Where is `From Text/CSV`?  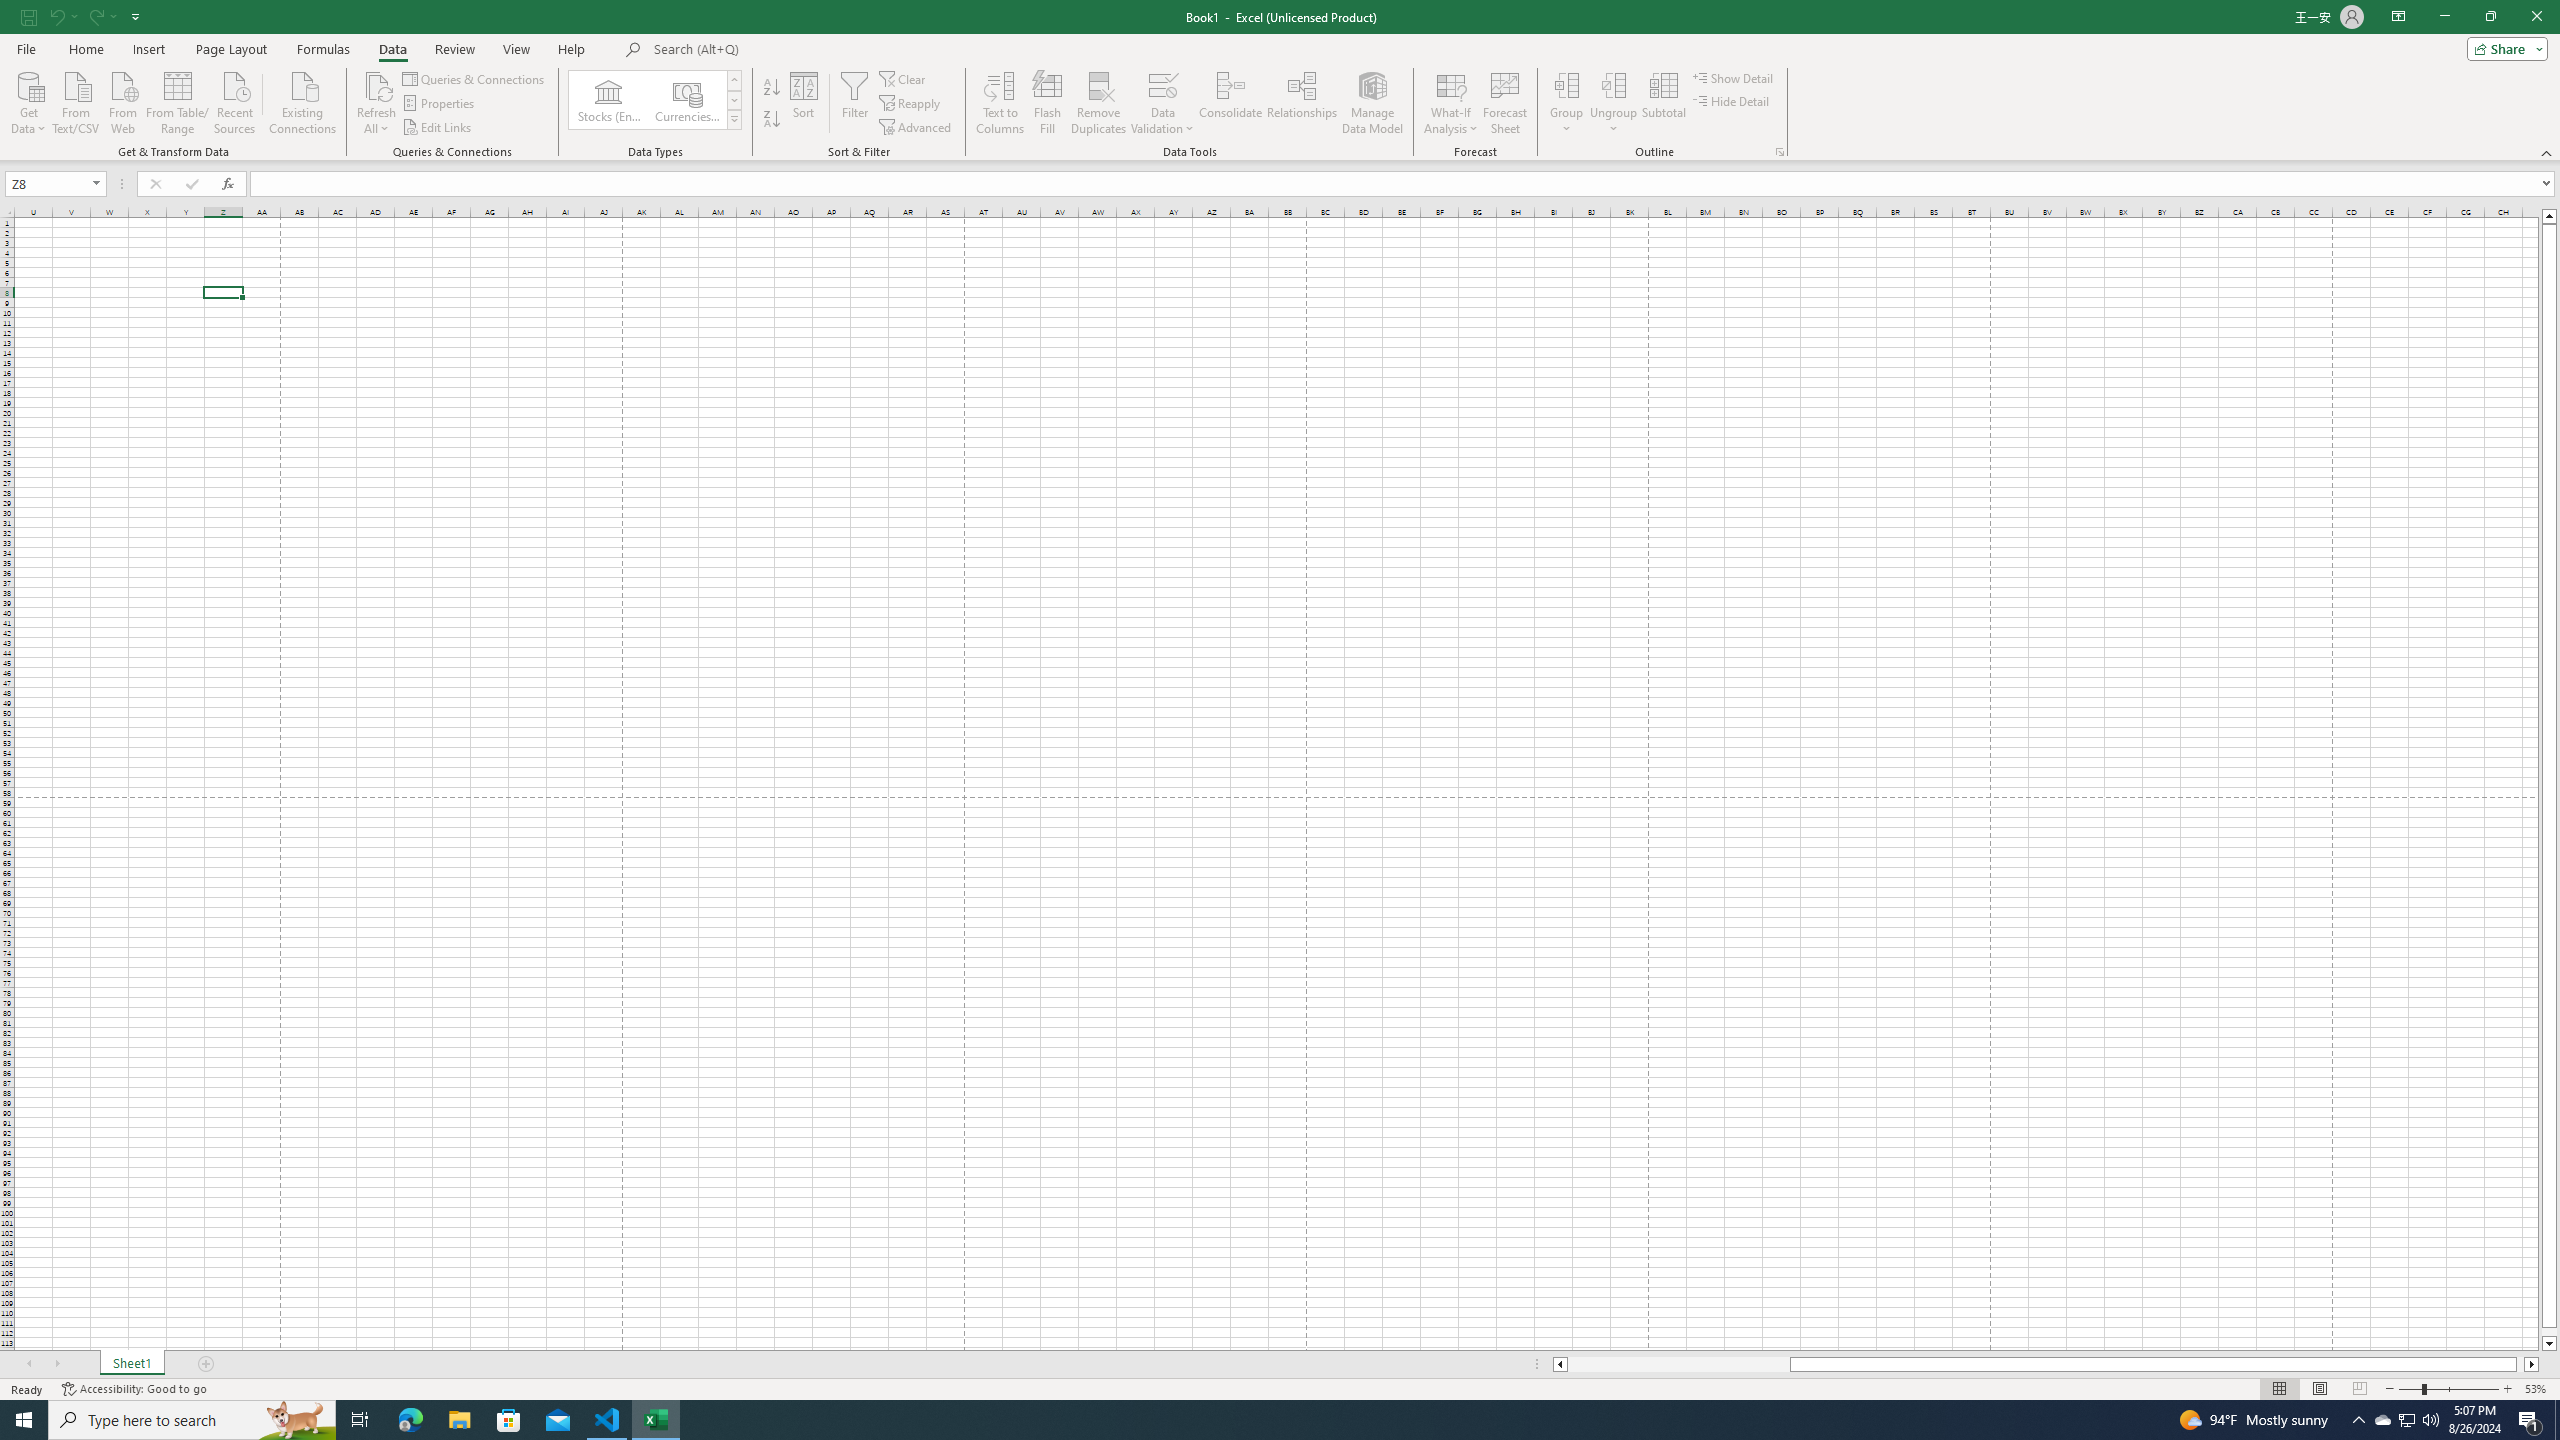
From Text/CSV is located at coordinates (76, 101).